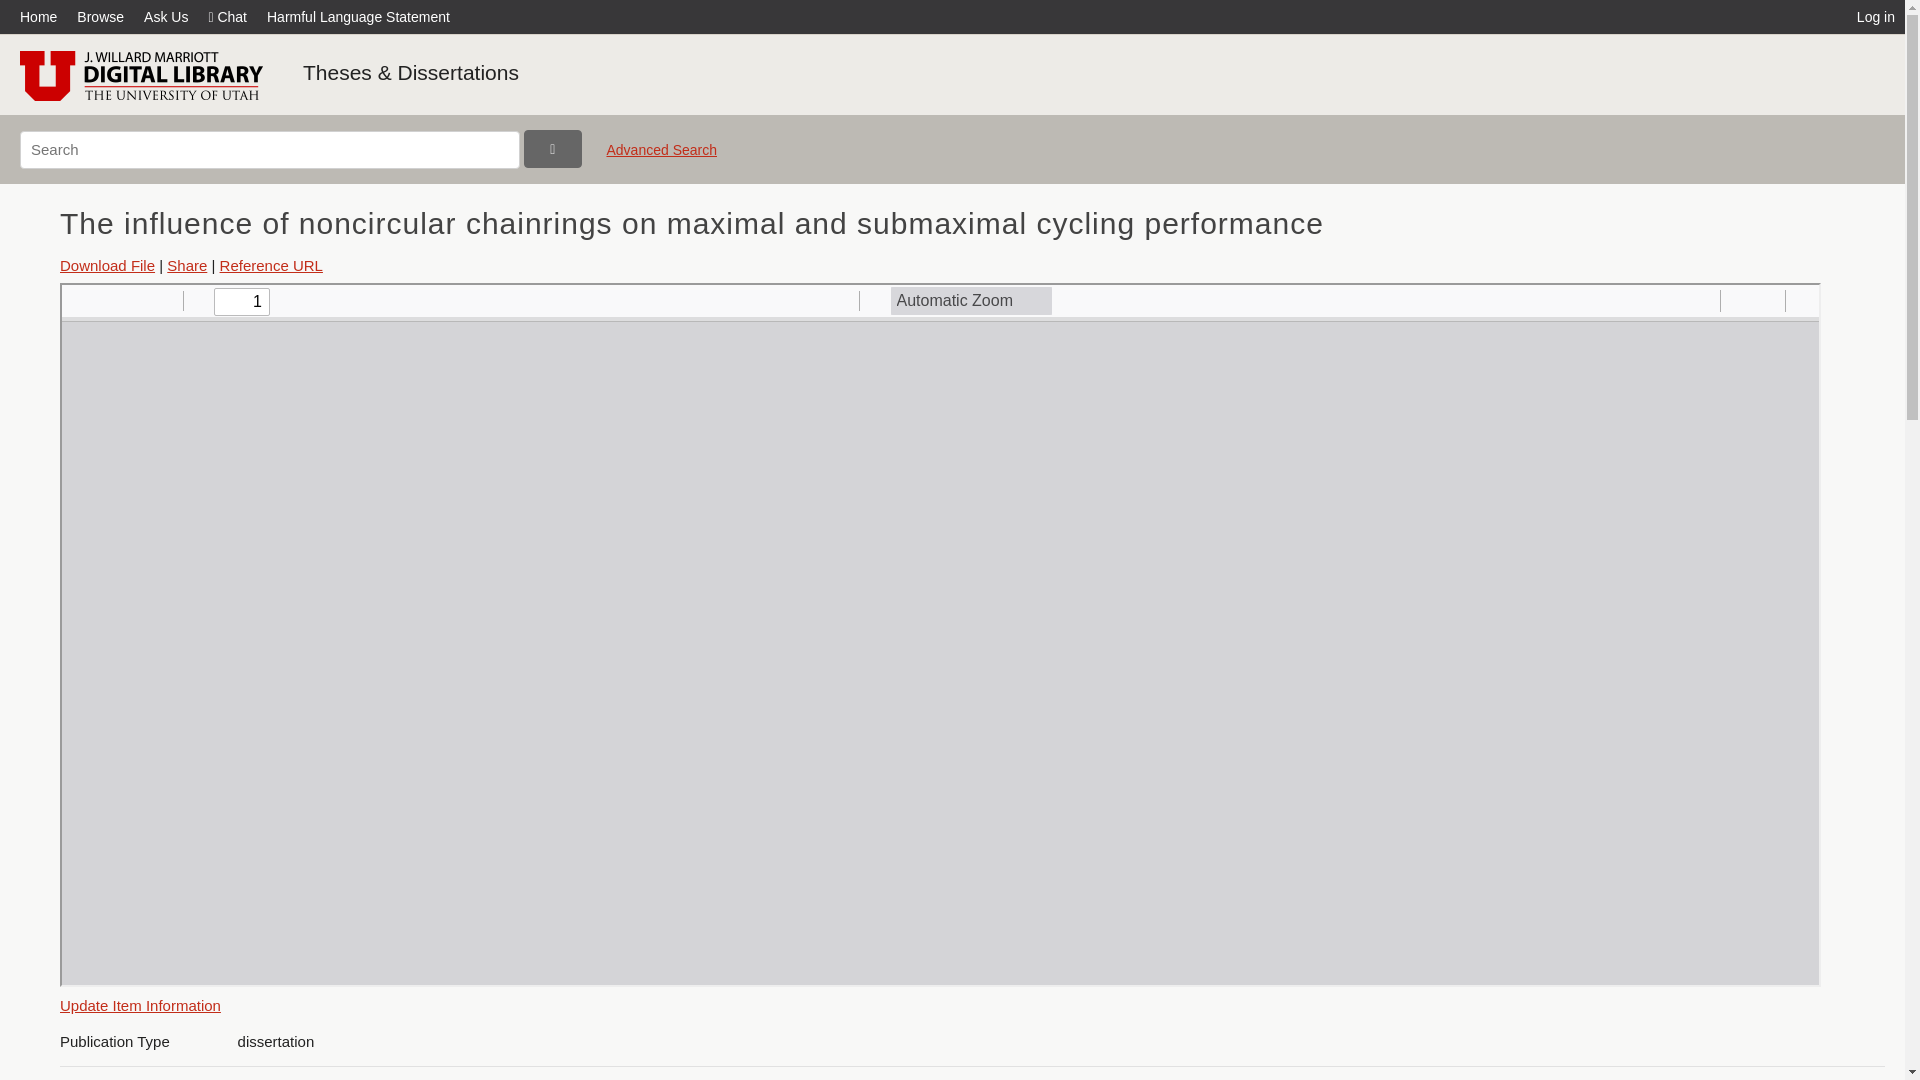  Describe the element at coordinates (227, 16) in the screenshot. I see `Chat` at that location.